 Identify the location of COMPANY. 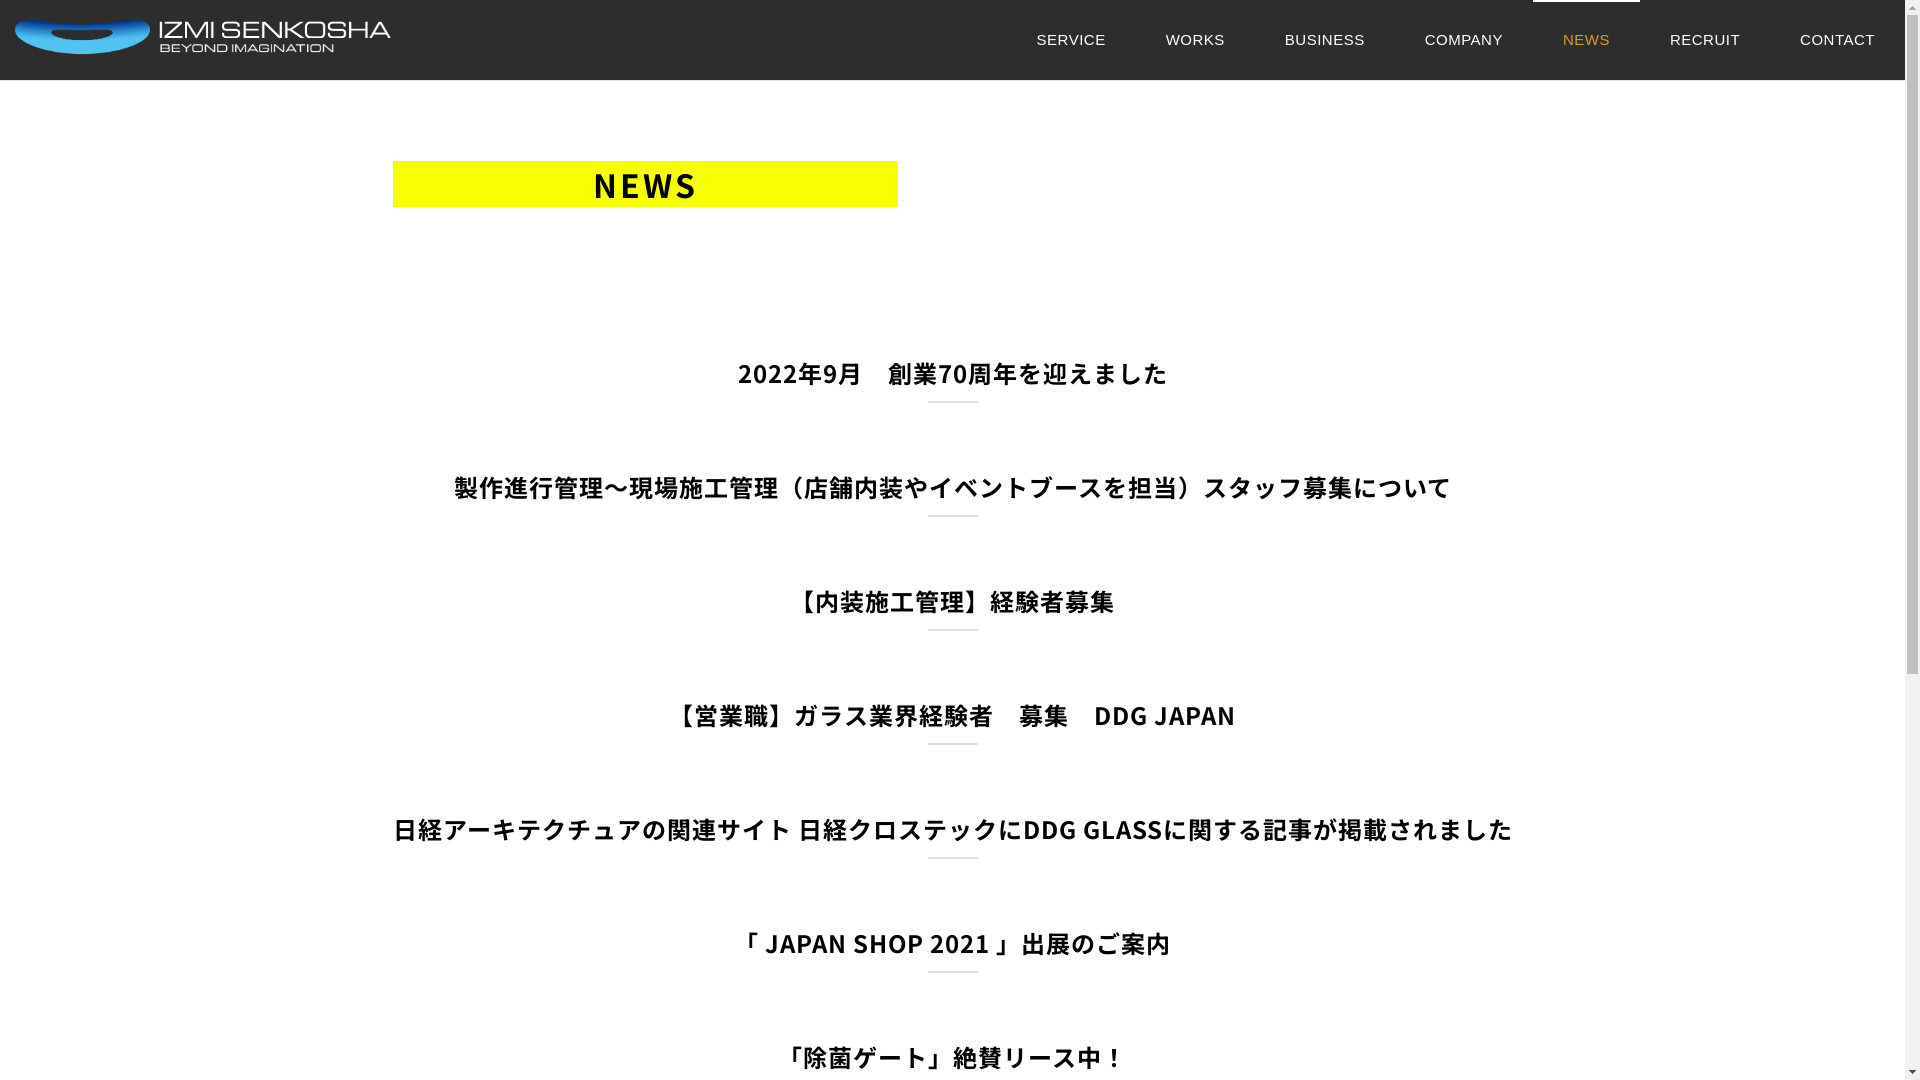
(1464, 40).